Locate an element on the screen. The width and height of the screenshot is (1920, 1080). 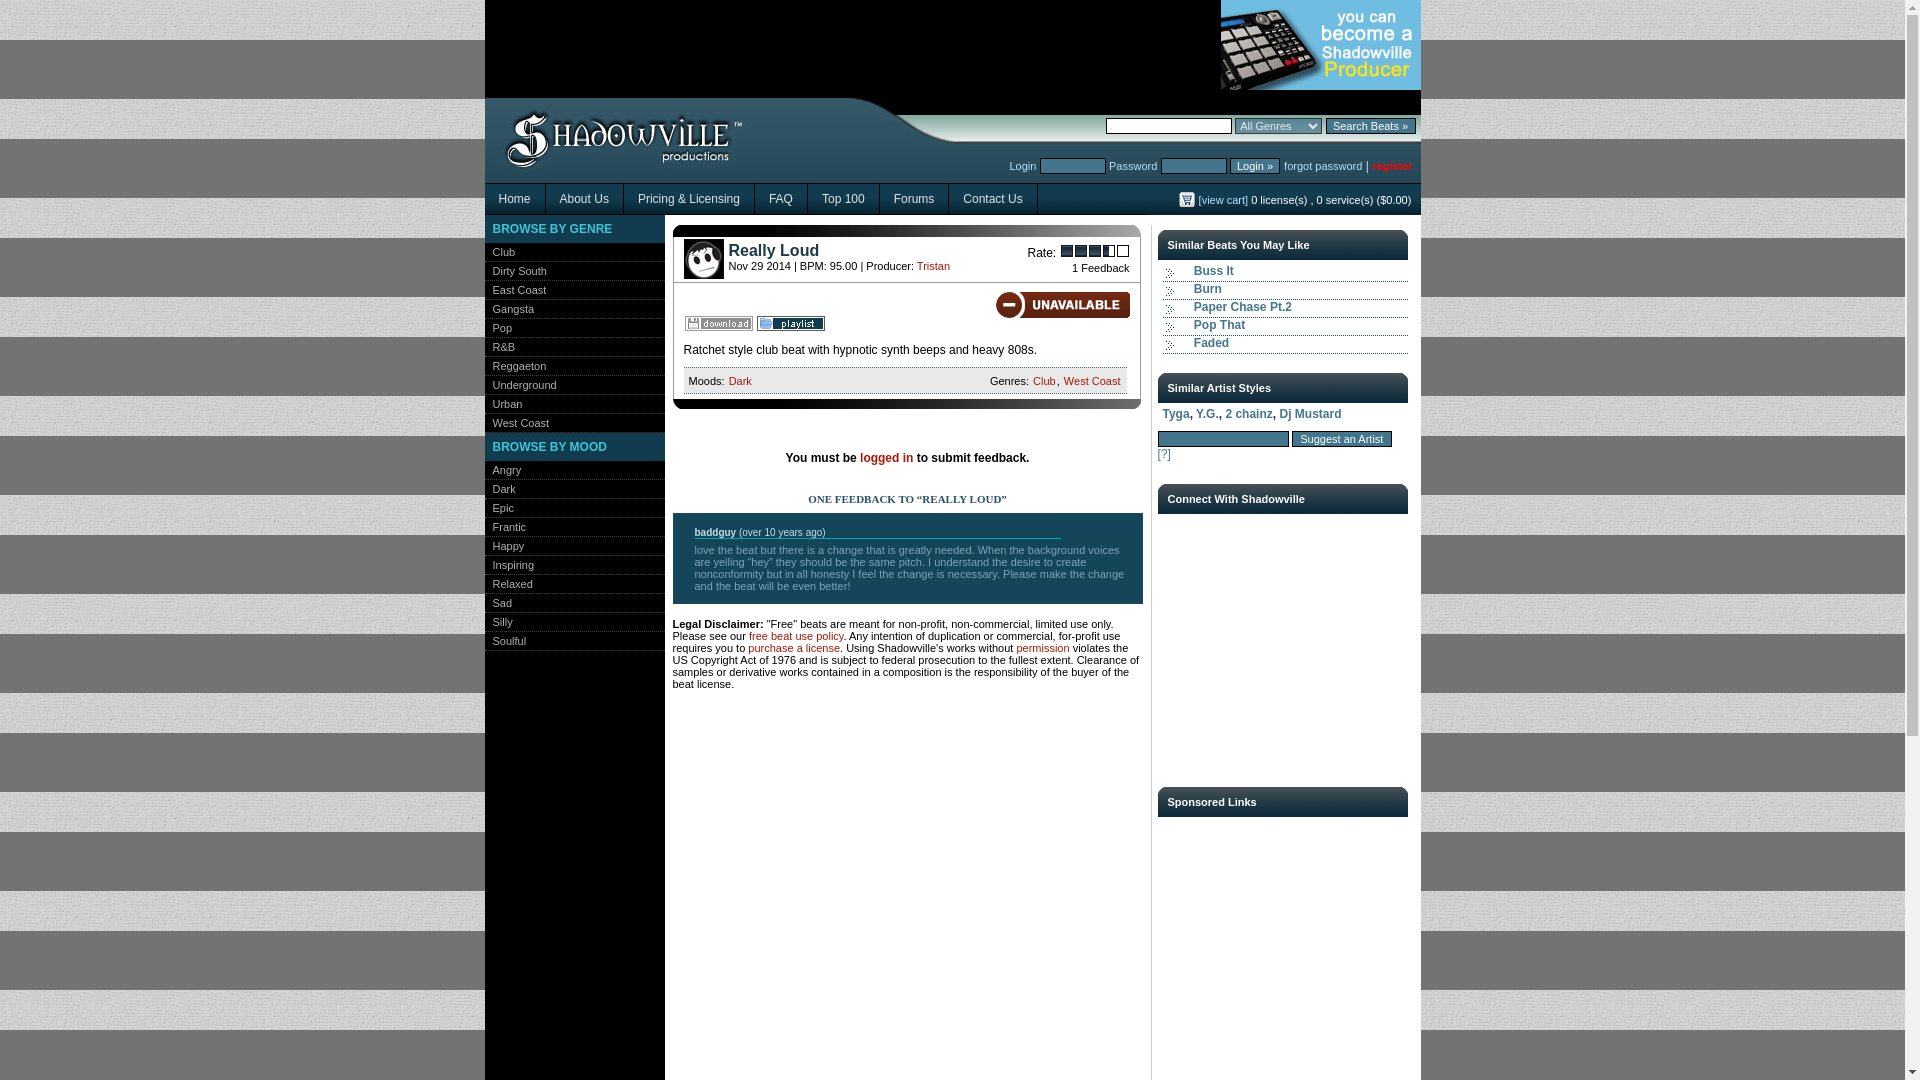
FAQ is located at coordinates (781, 198).